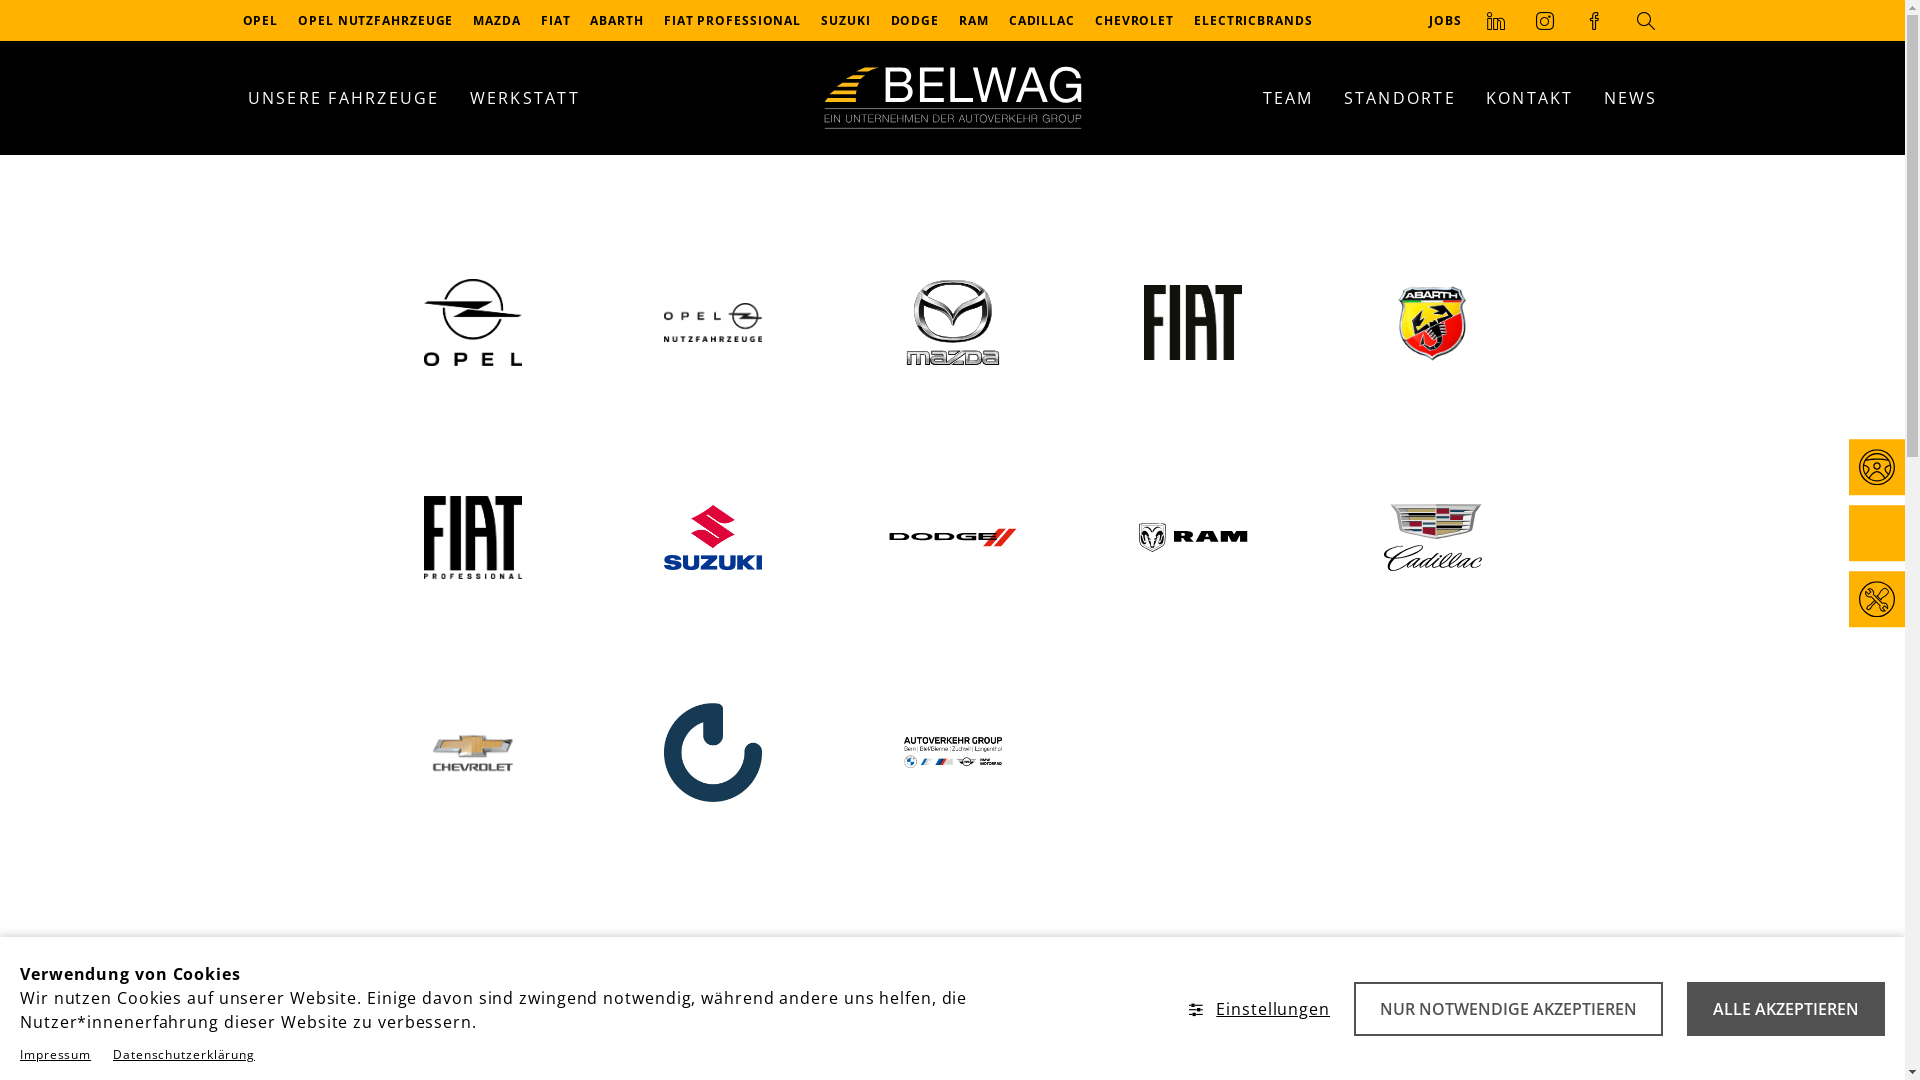 Image resolution: width=1920 pixels, height=1080 pixels. I want to click on Fiat, so click(1192, 322).